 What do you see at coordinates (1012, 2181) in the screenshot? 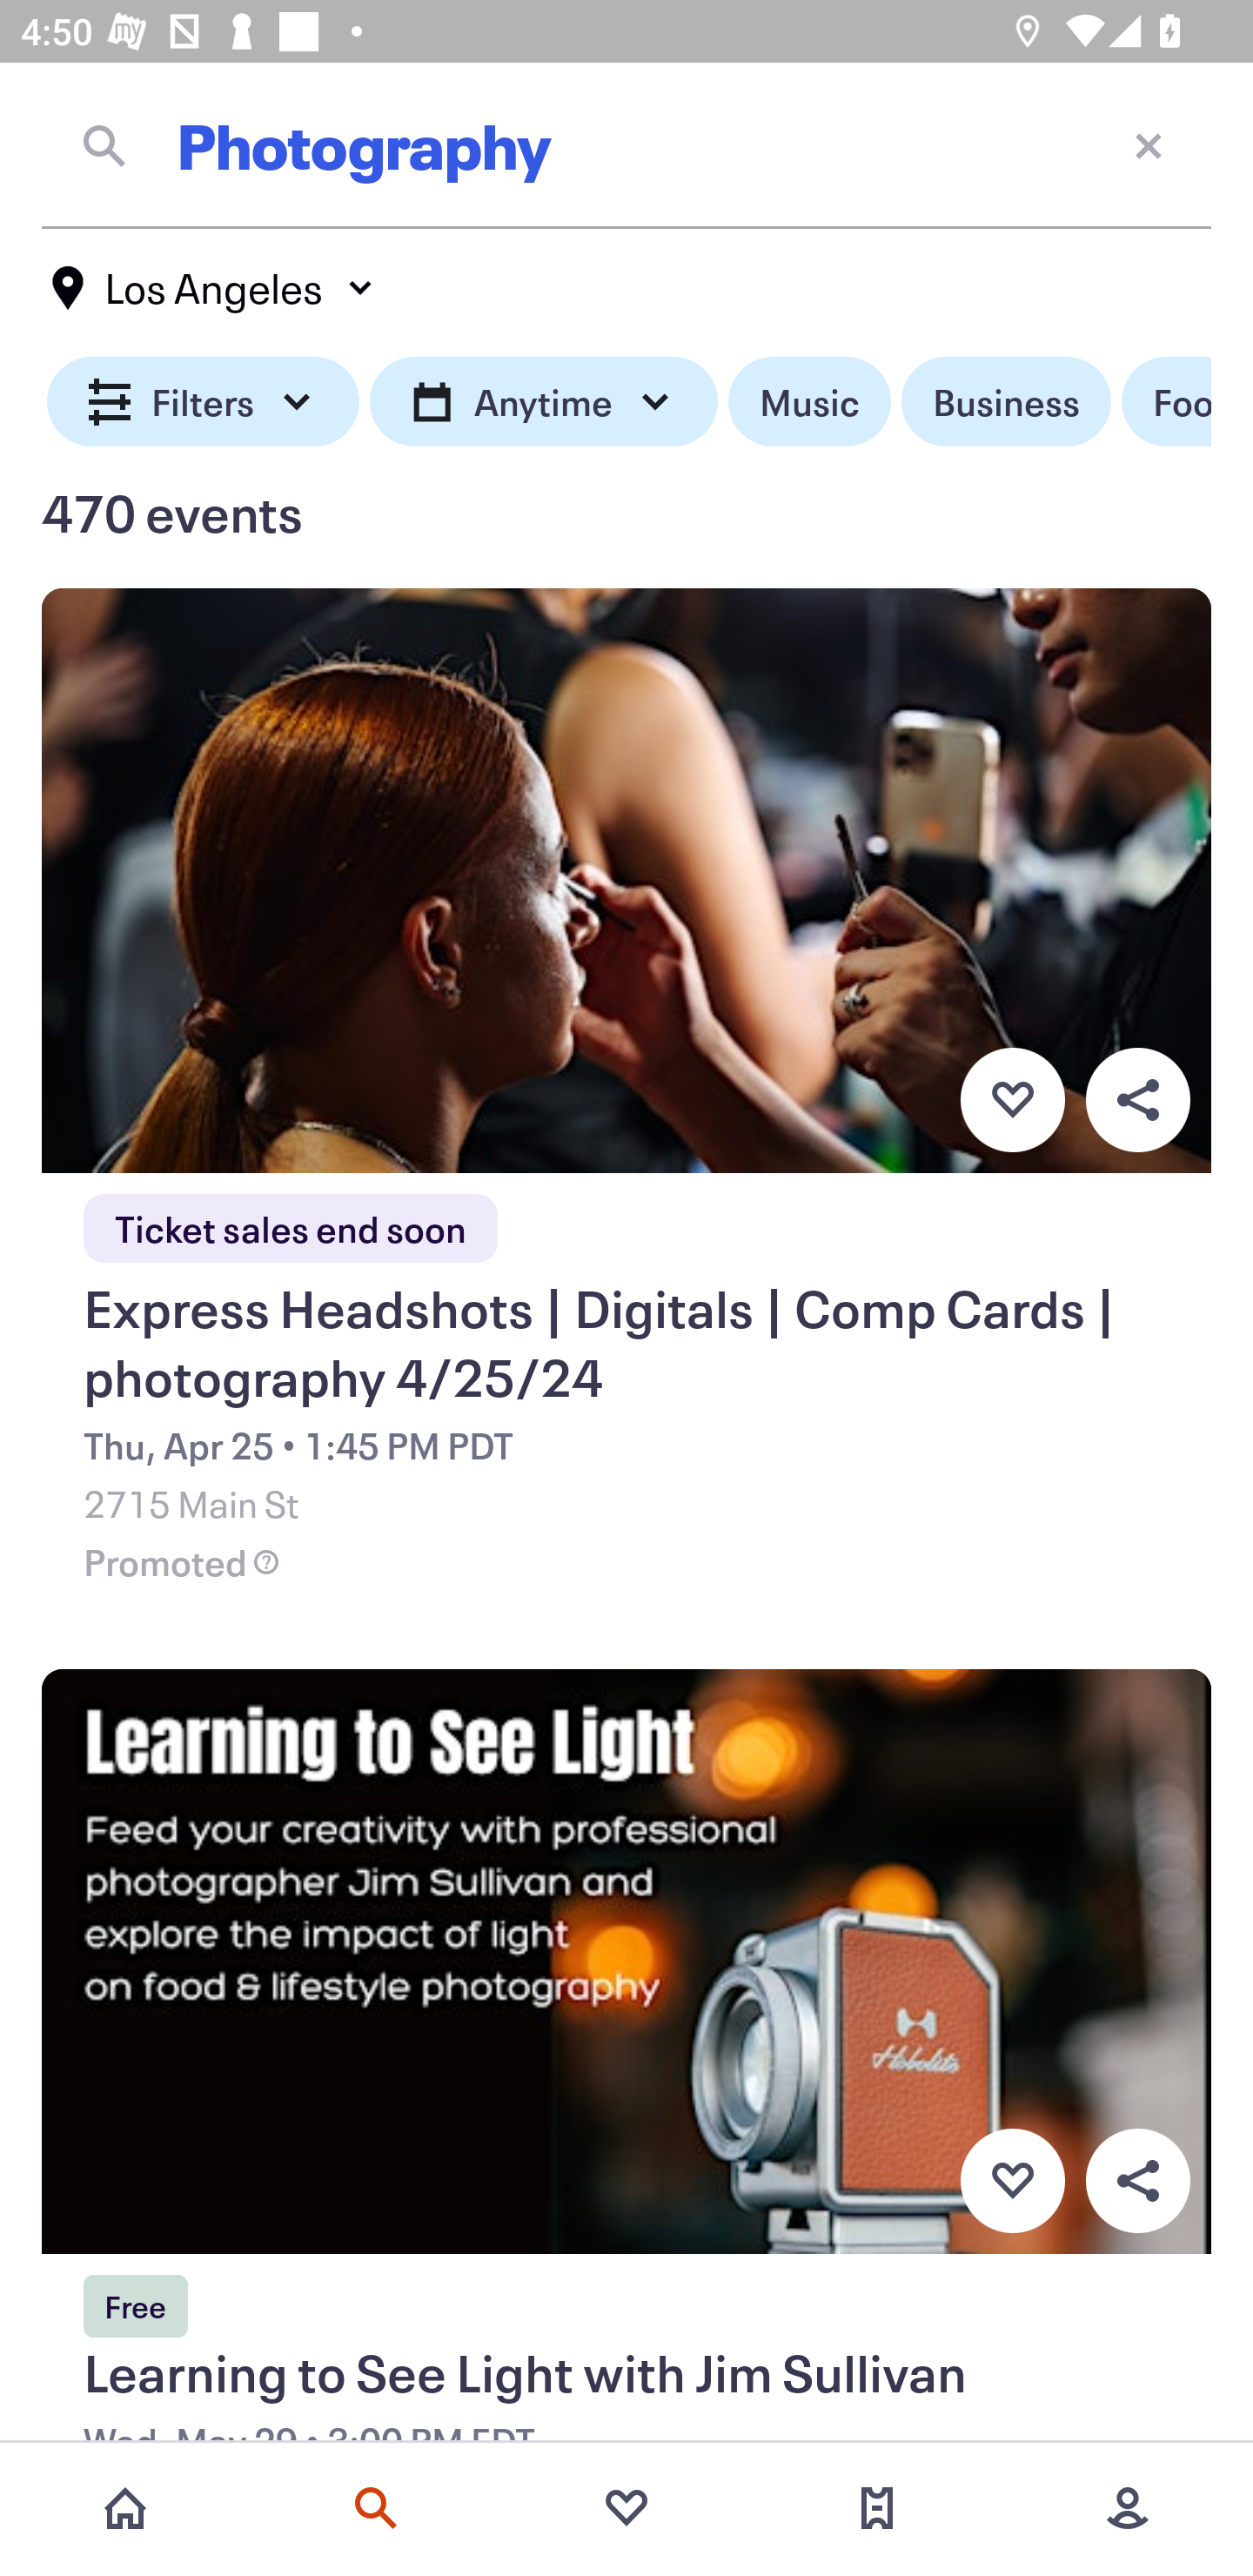
I see `Favorite button` at bounding box center [1012, 2181].